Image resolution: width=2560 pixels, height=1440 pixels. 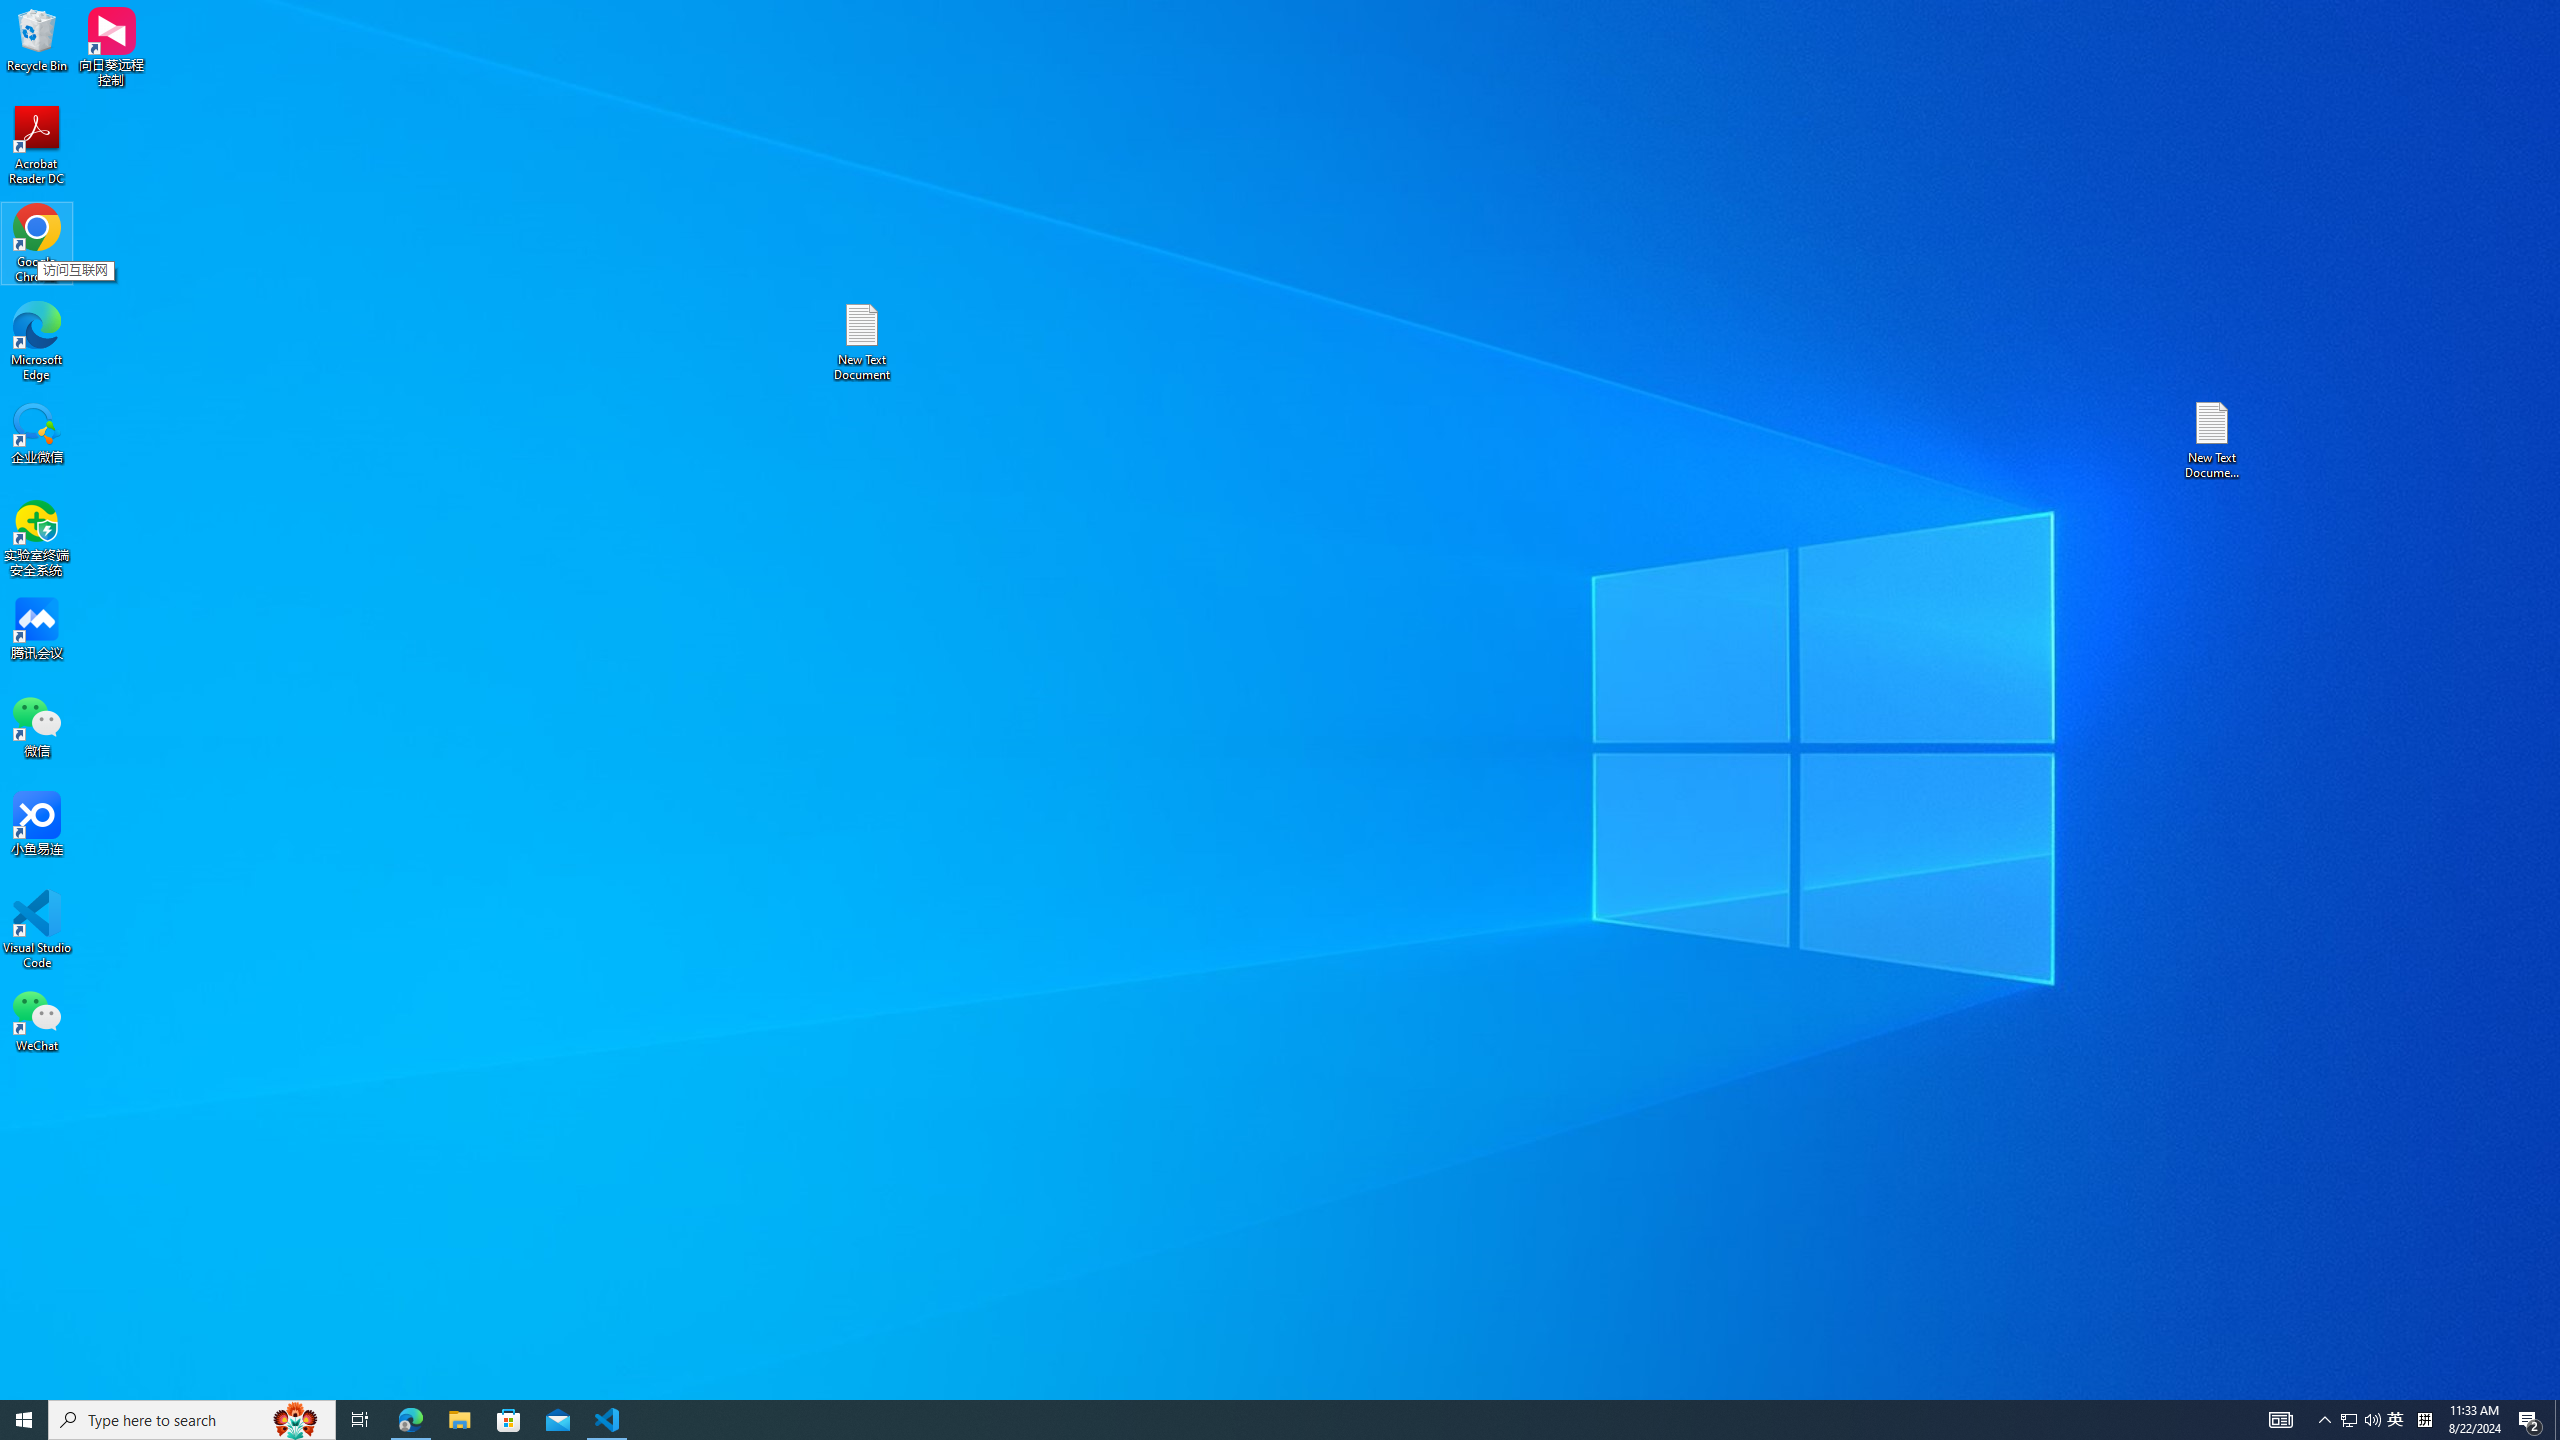 What do you see at coordinates (37, 930) in the screenshot?
I see `Visual Studio Code` at bounding box center [37, 930].